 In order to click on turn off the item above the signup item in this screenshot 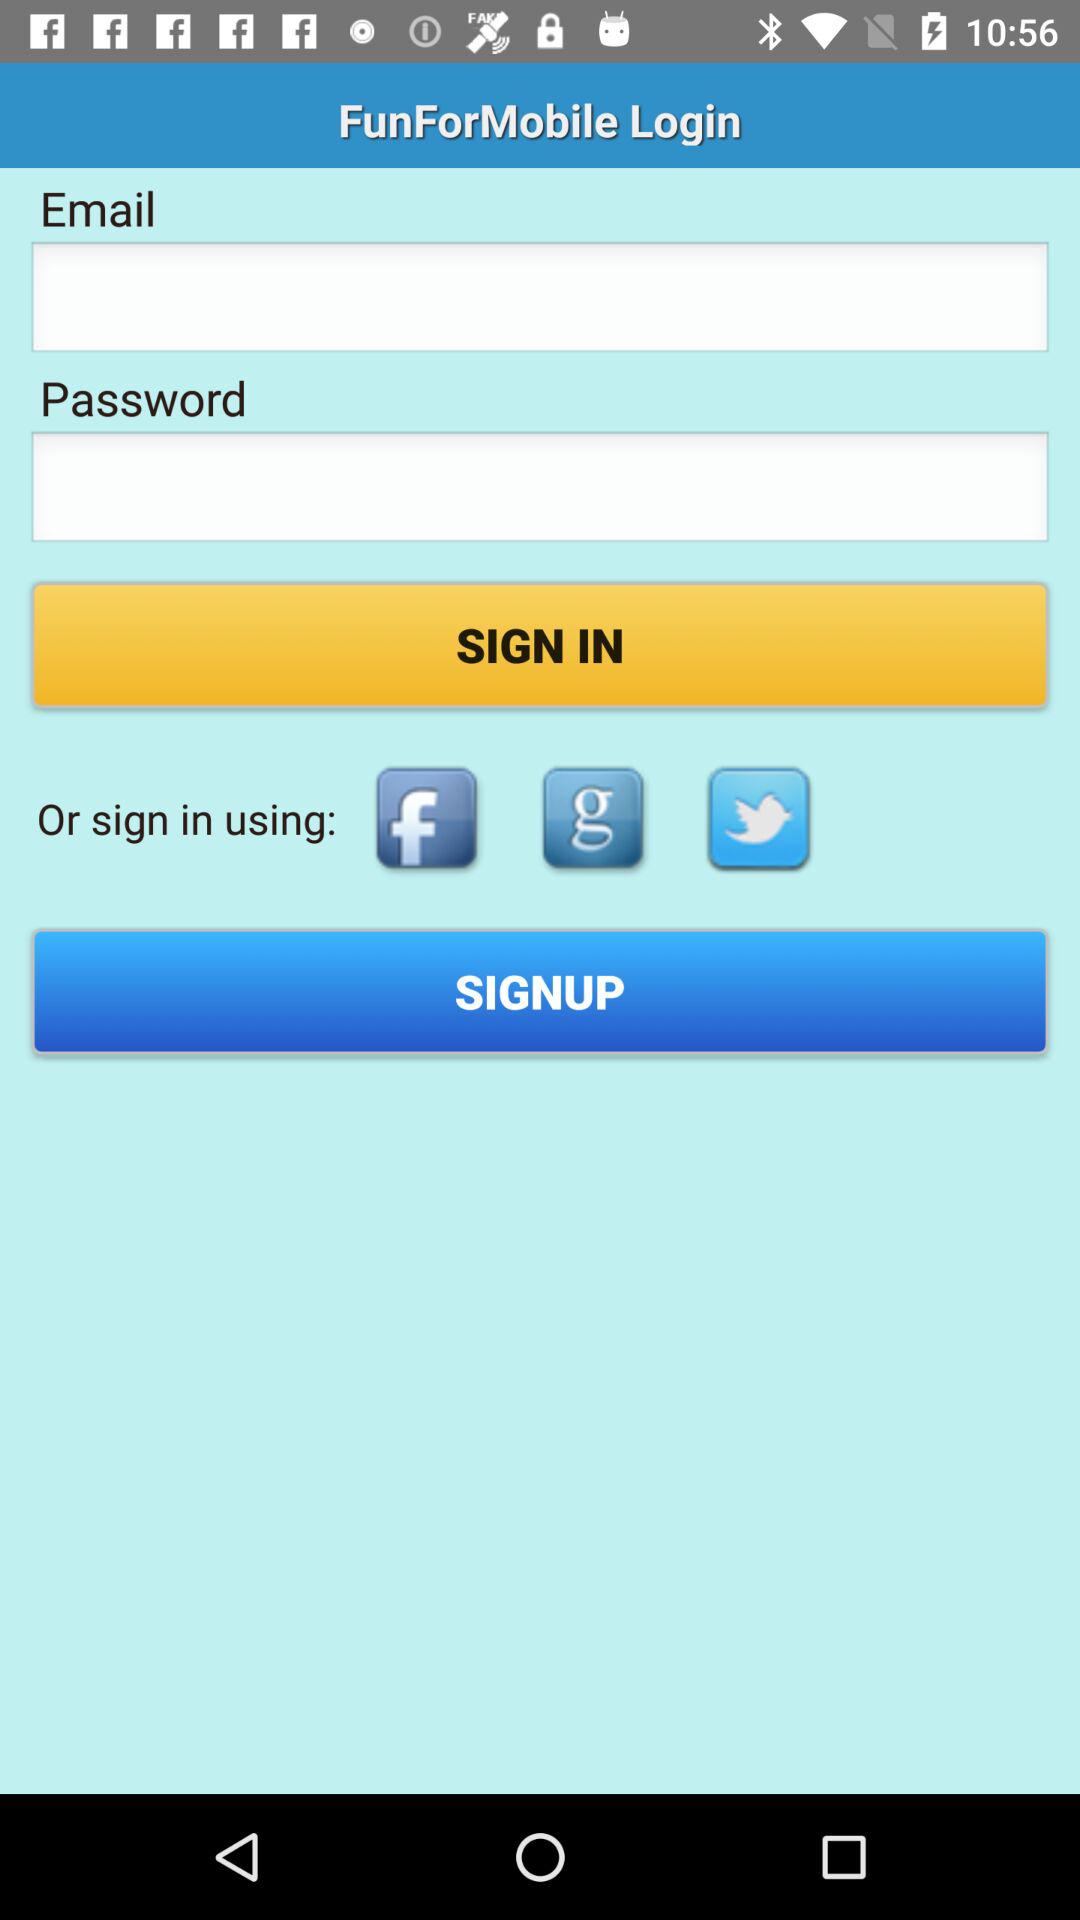, I will do `click(760, 818)`.